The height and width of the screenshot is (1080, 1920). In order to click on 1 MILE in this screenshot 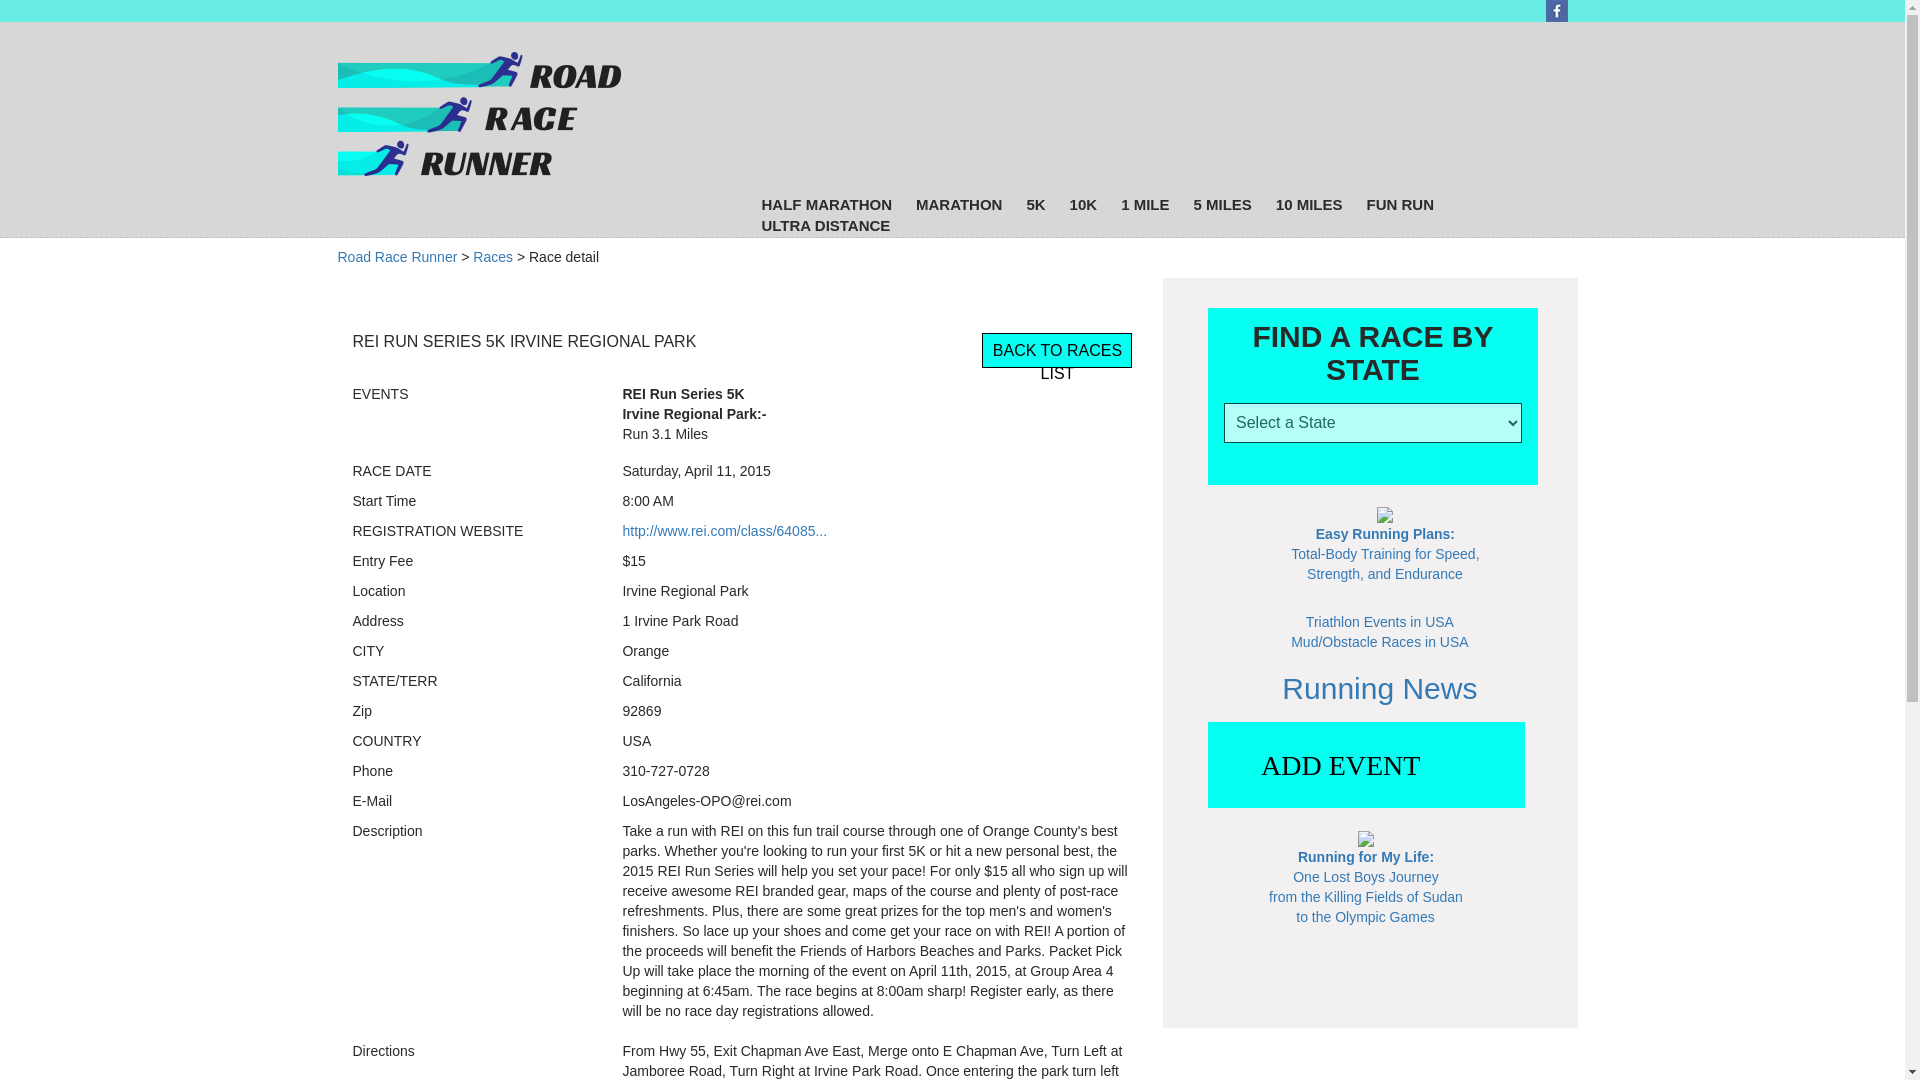, I will do `click(1145, 204)`.